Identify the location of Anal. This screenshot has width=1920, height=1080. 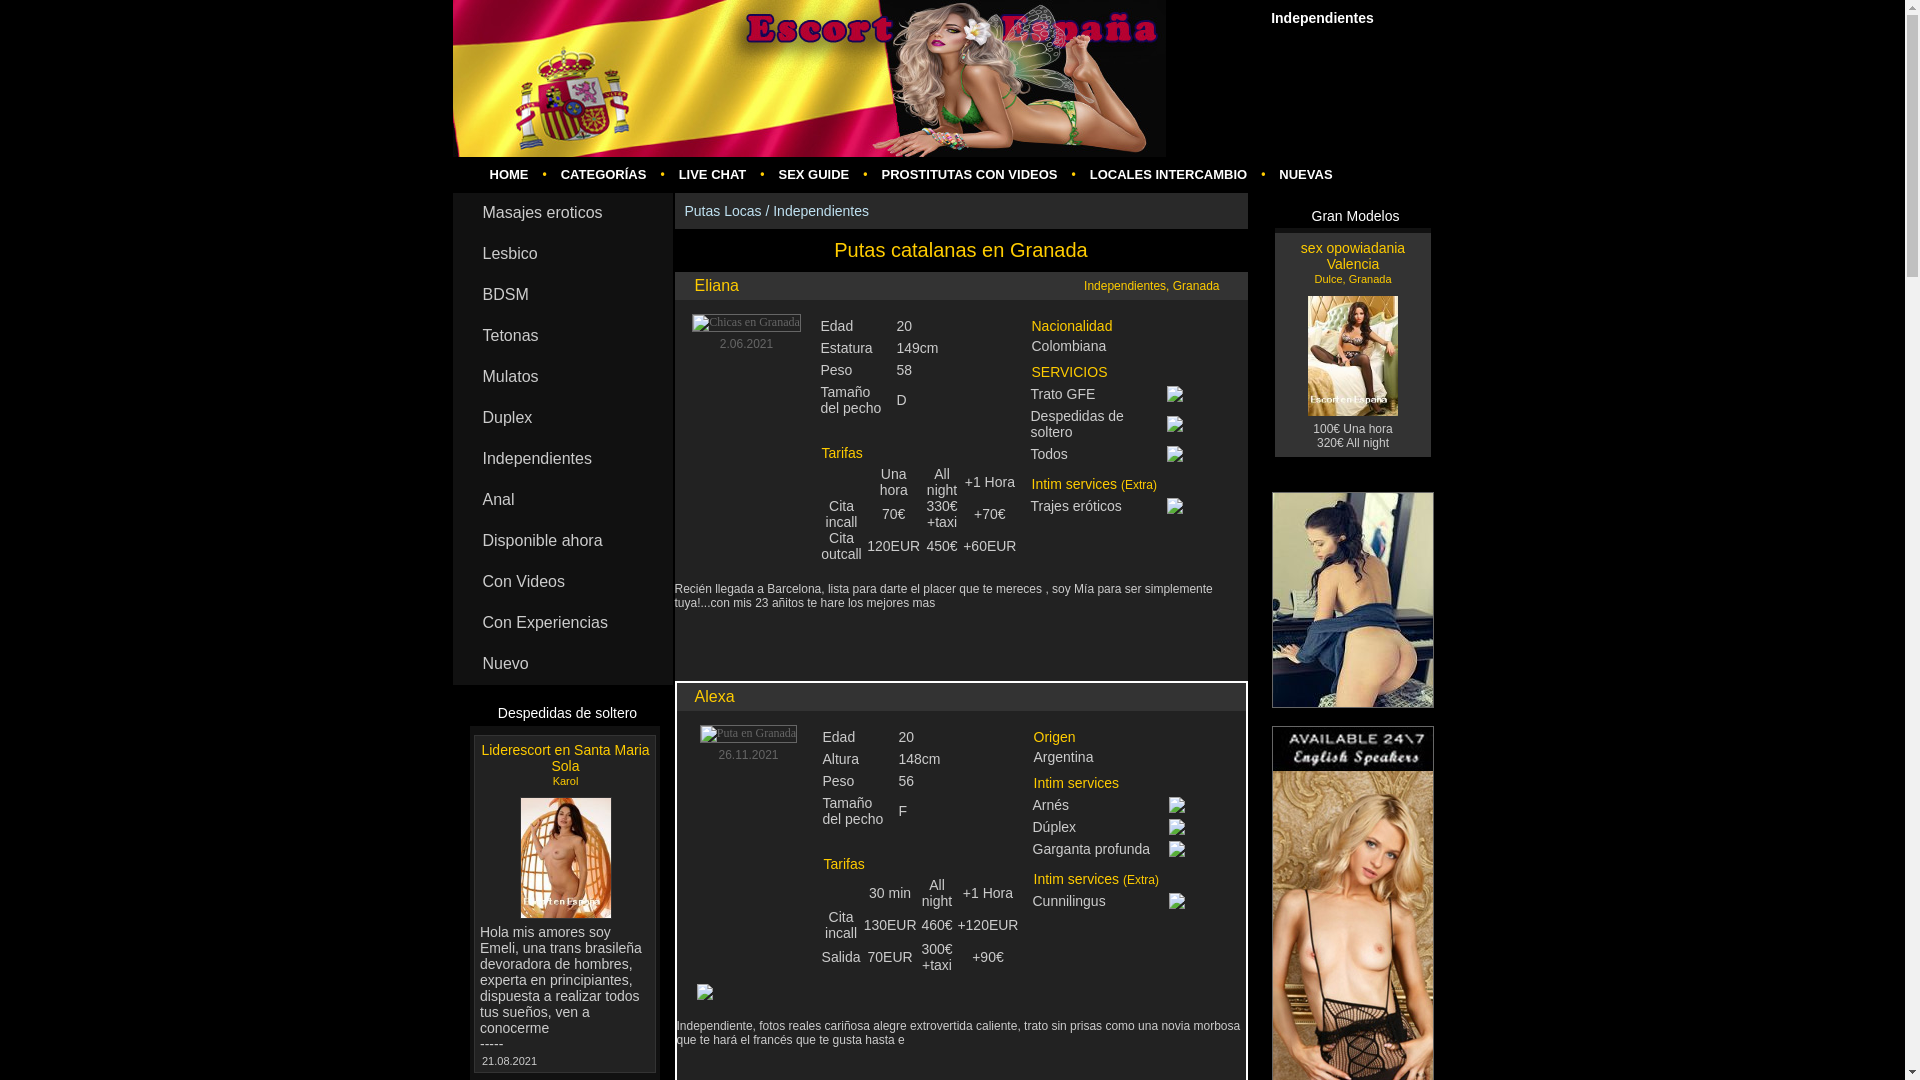
(562, 500).